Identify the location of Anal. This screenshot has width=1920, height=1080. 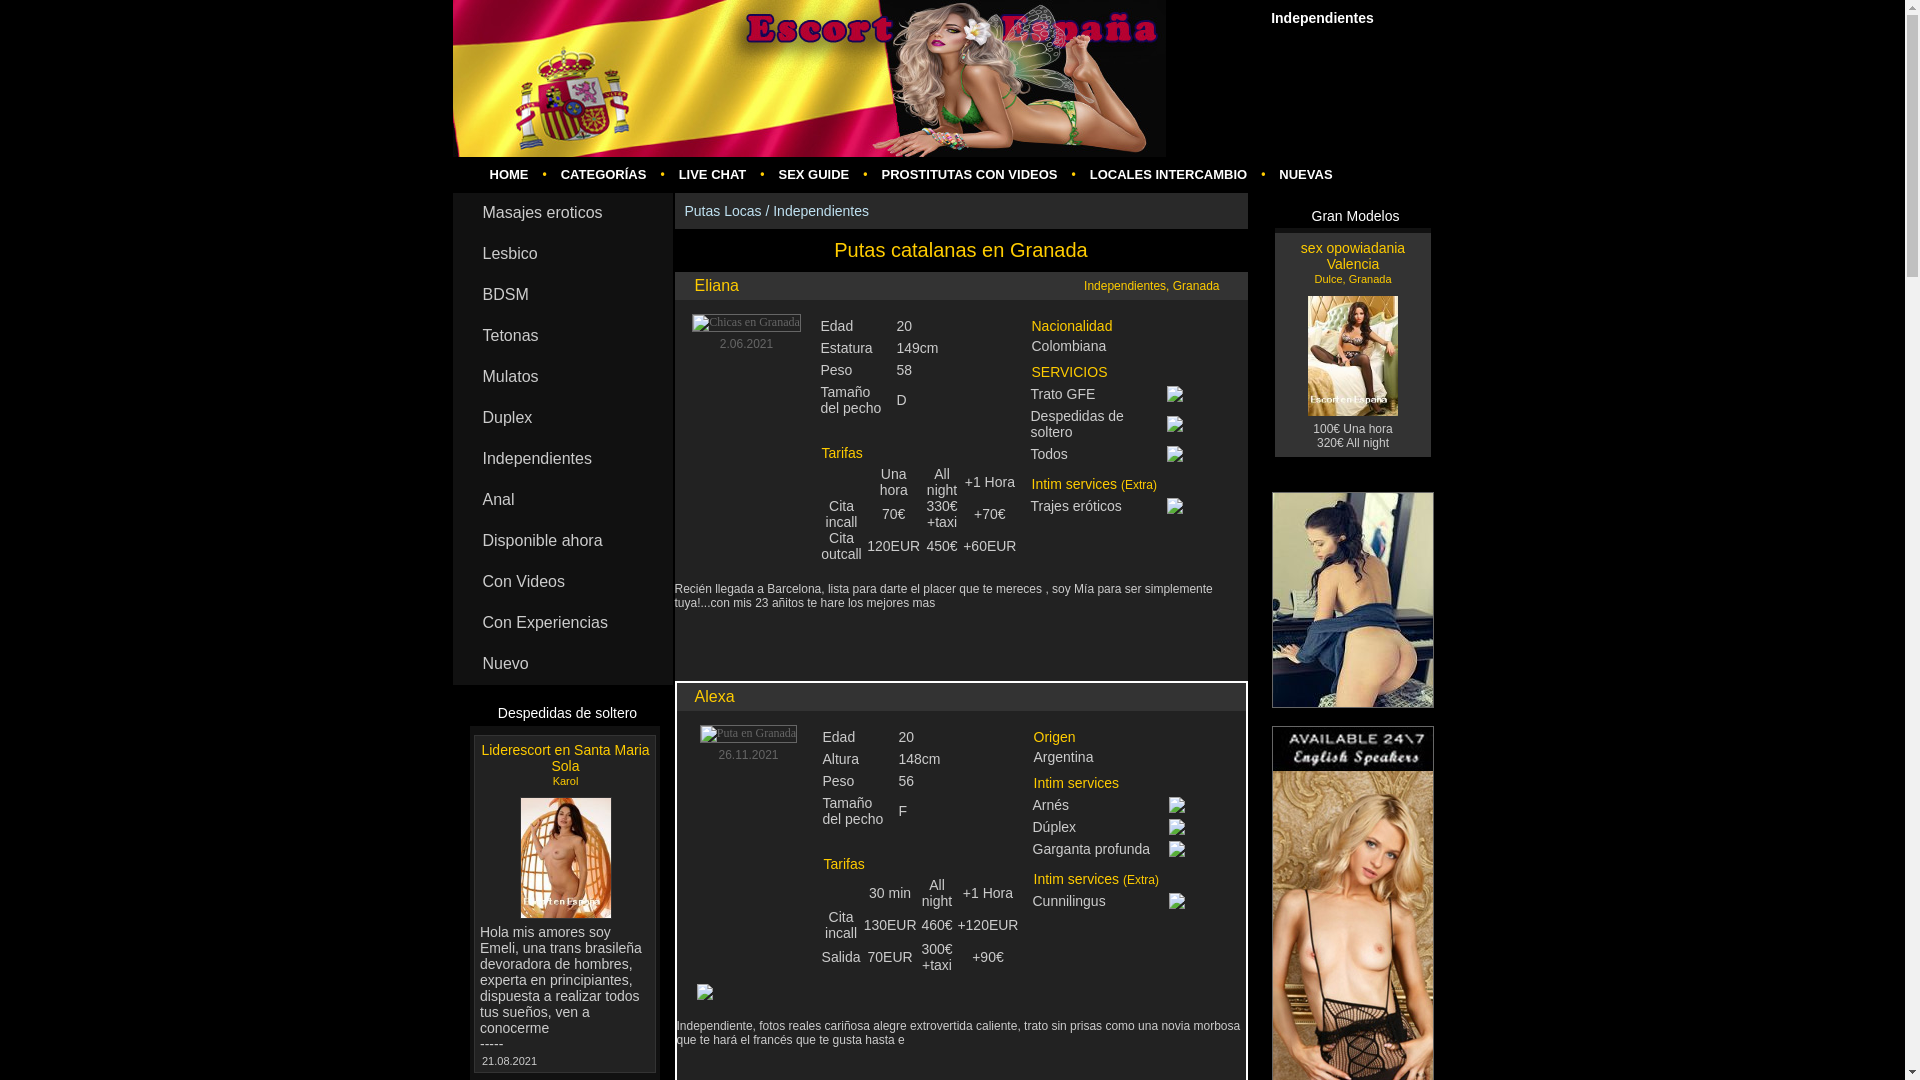
(562, 500).